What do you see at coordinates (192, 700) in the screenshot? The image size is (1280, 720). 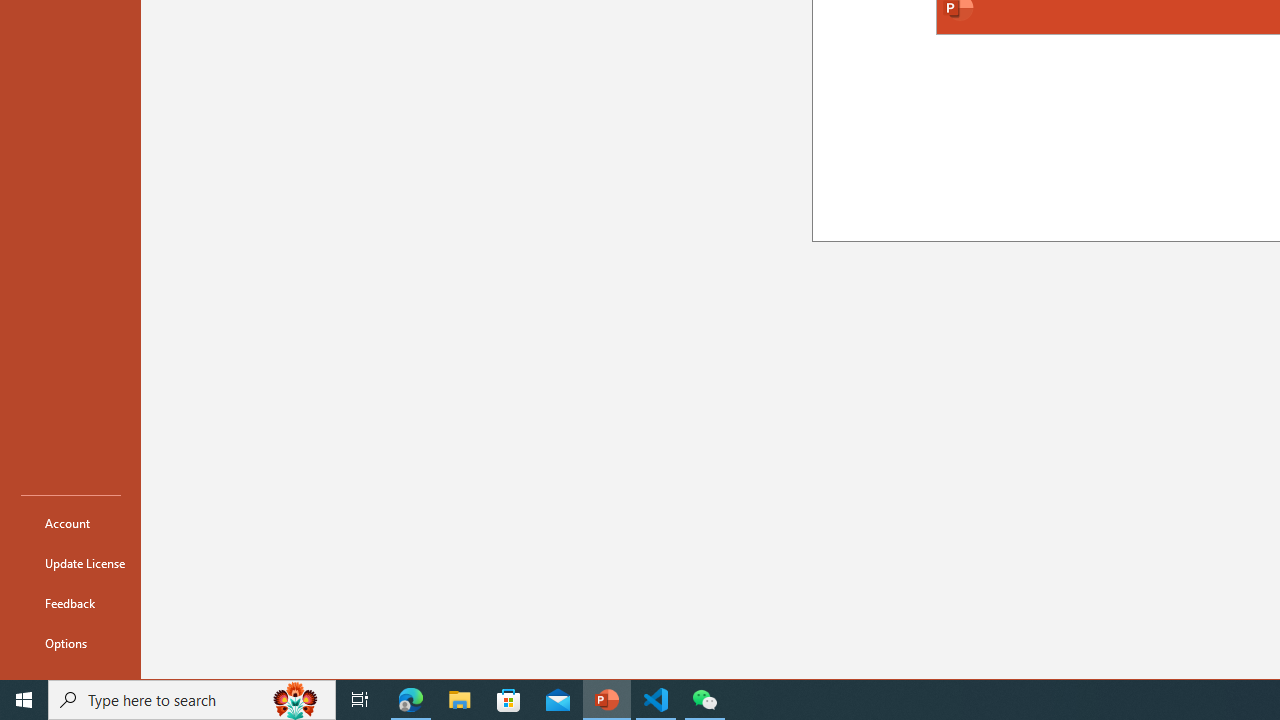 I see `Type here to search` at bounding box center [192, 700].